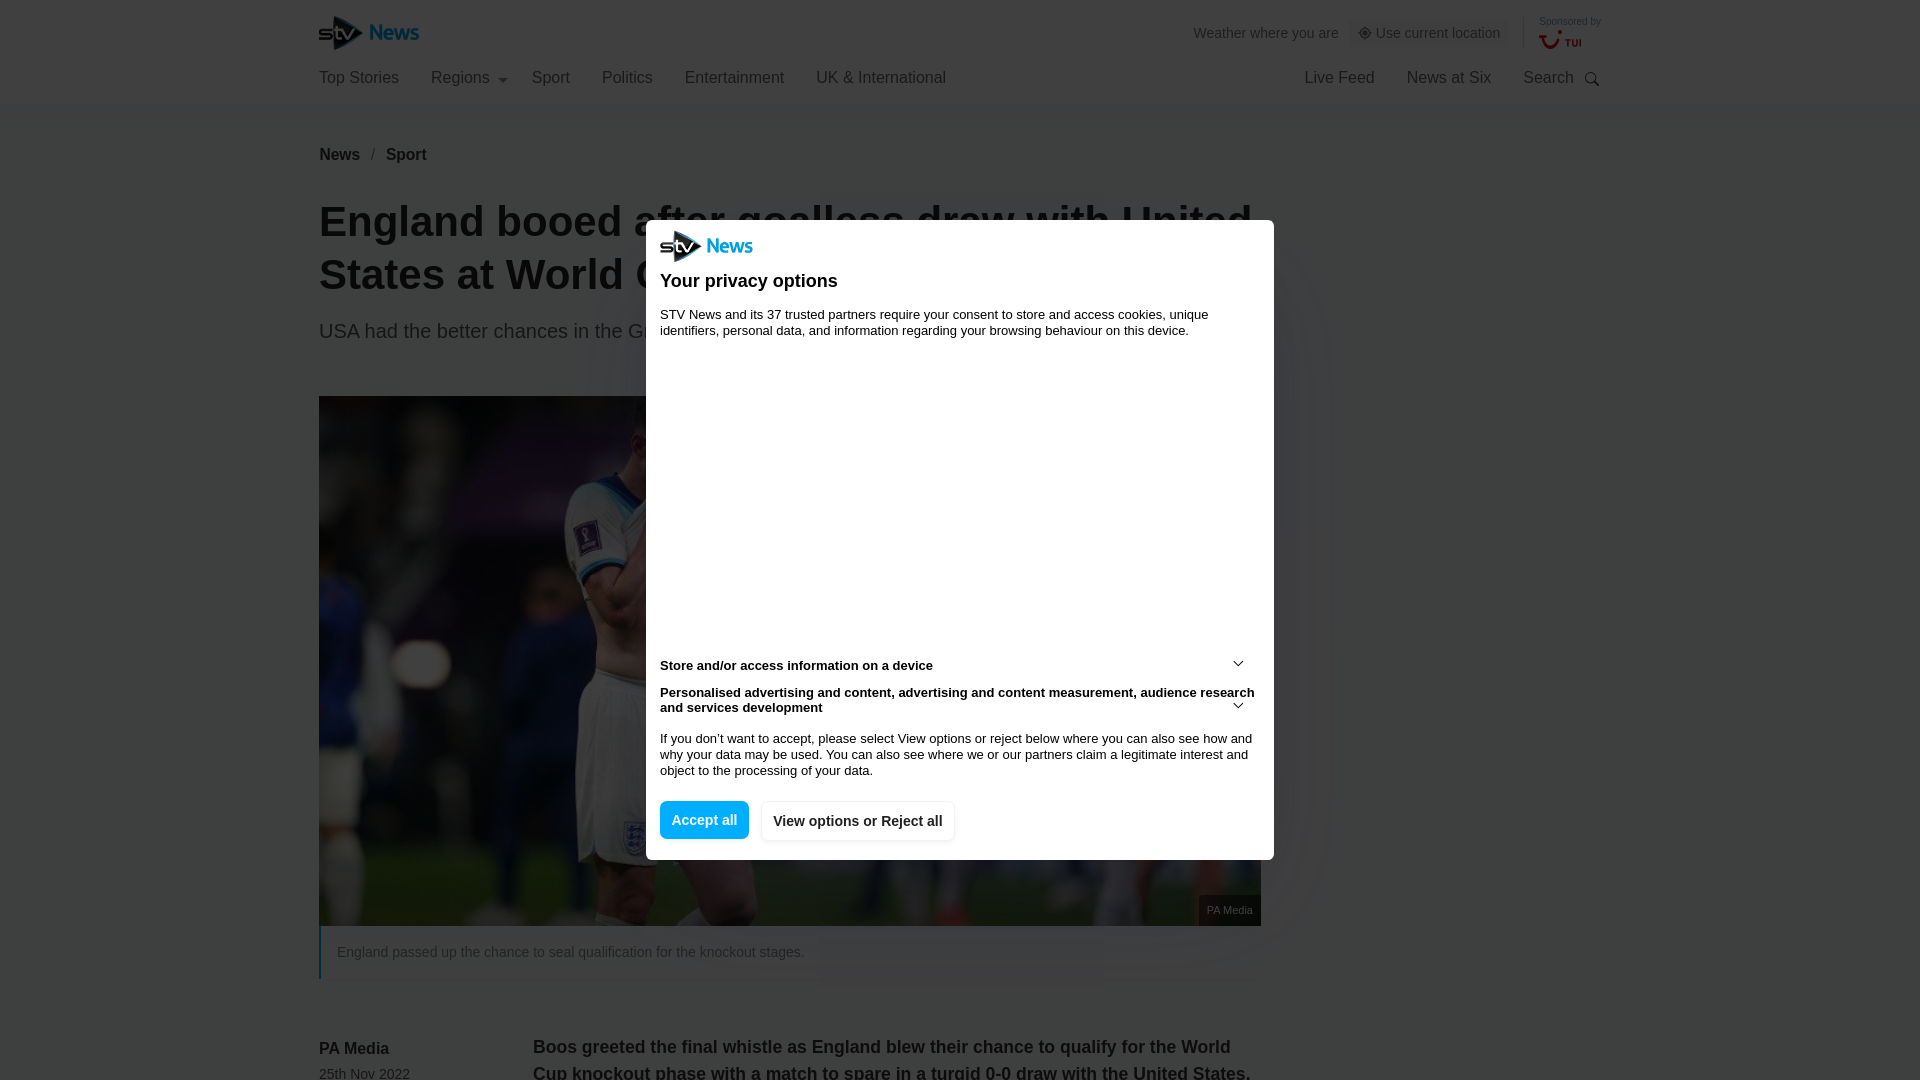 Image resolution: width=1920 pixels, height=1080 pixels. I want to click on News at Six, so click(1449, 76).